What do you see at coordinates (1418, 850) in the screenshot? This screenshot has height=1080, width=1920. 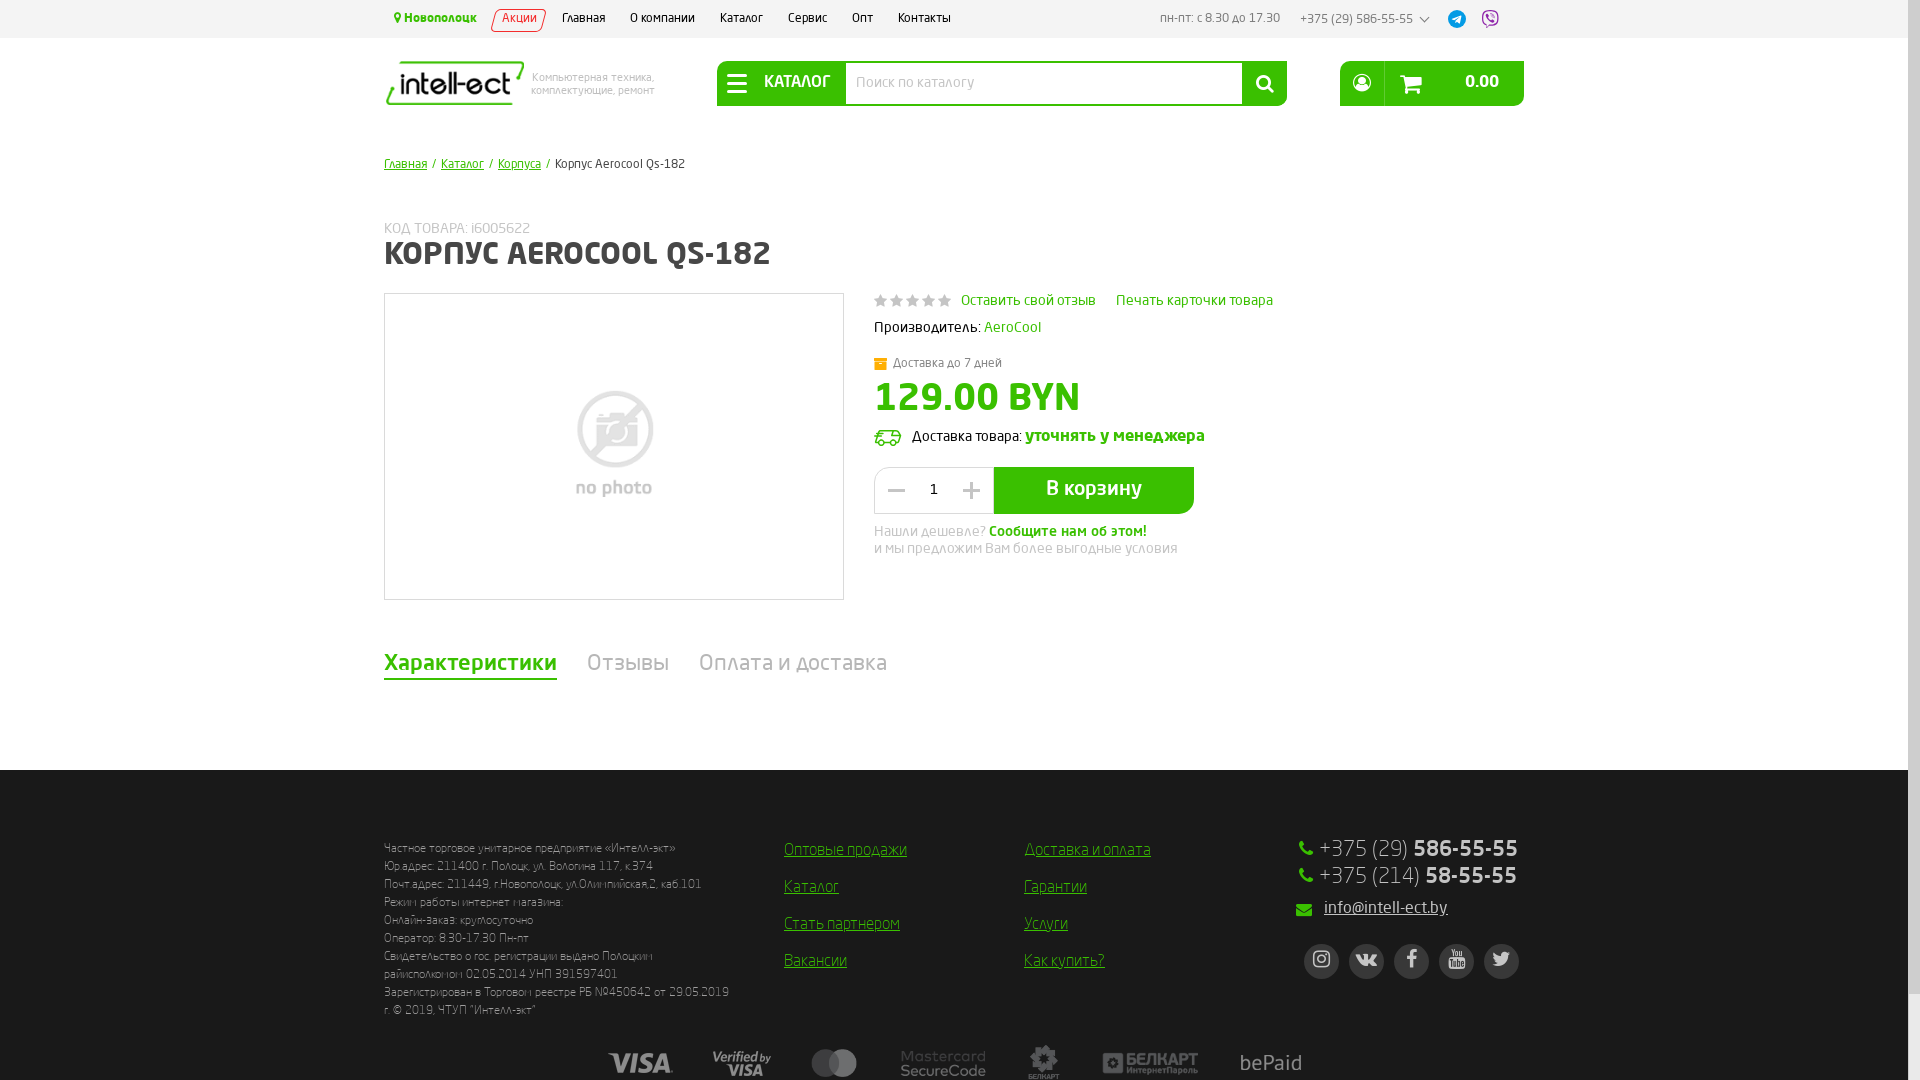 I see `+375 (29) 586-55-55` at bounding box center [1418, 850].